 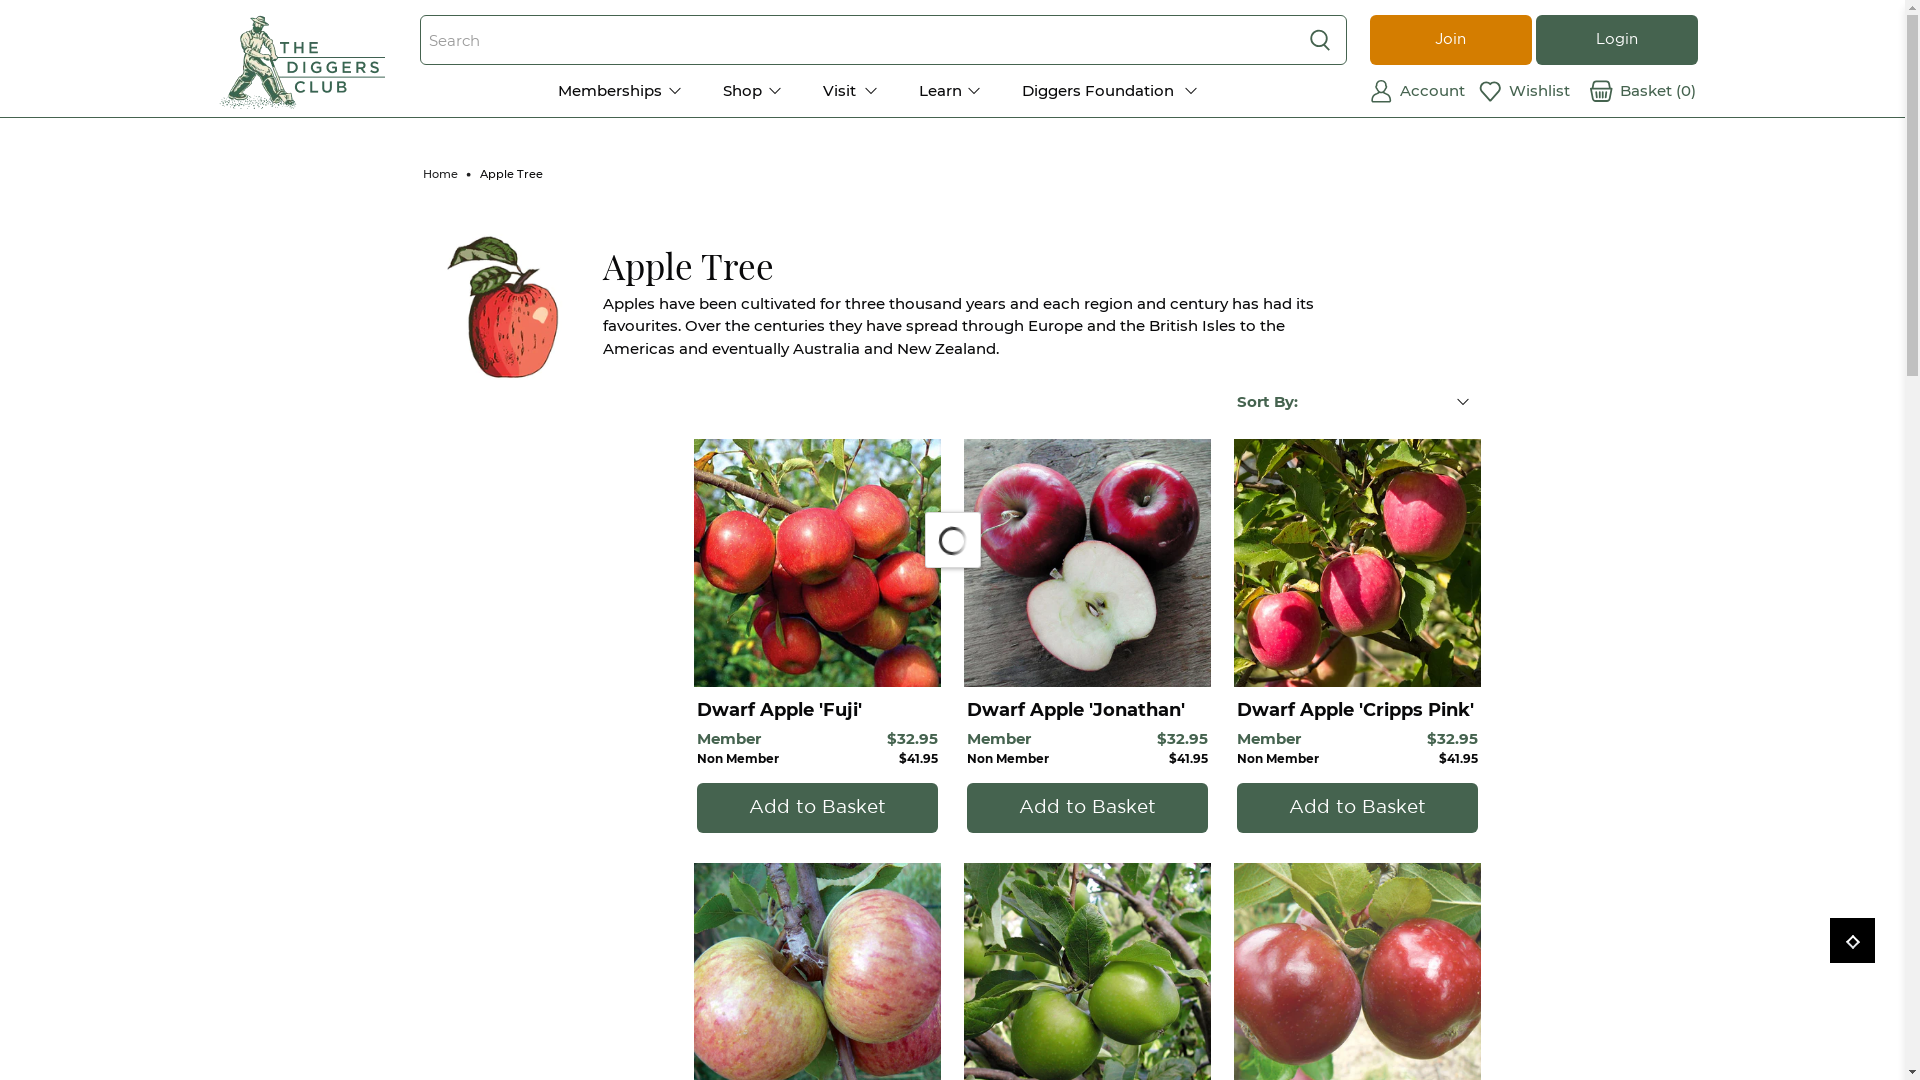 What do you see at coordinates (1534, 92) in the screenshot?
I see `Wishlist` at bounding box center [1534, 92].